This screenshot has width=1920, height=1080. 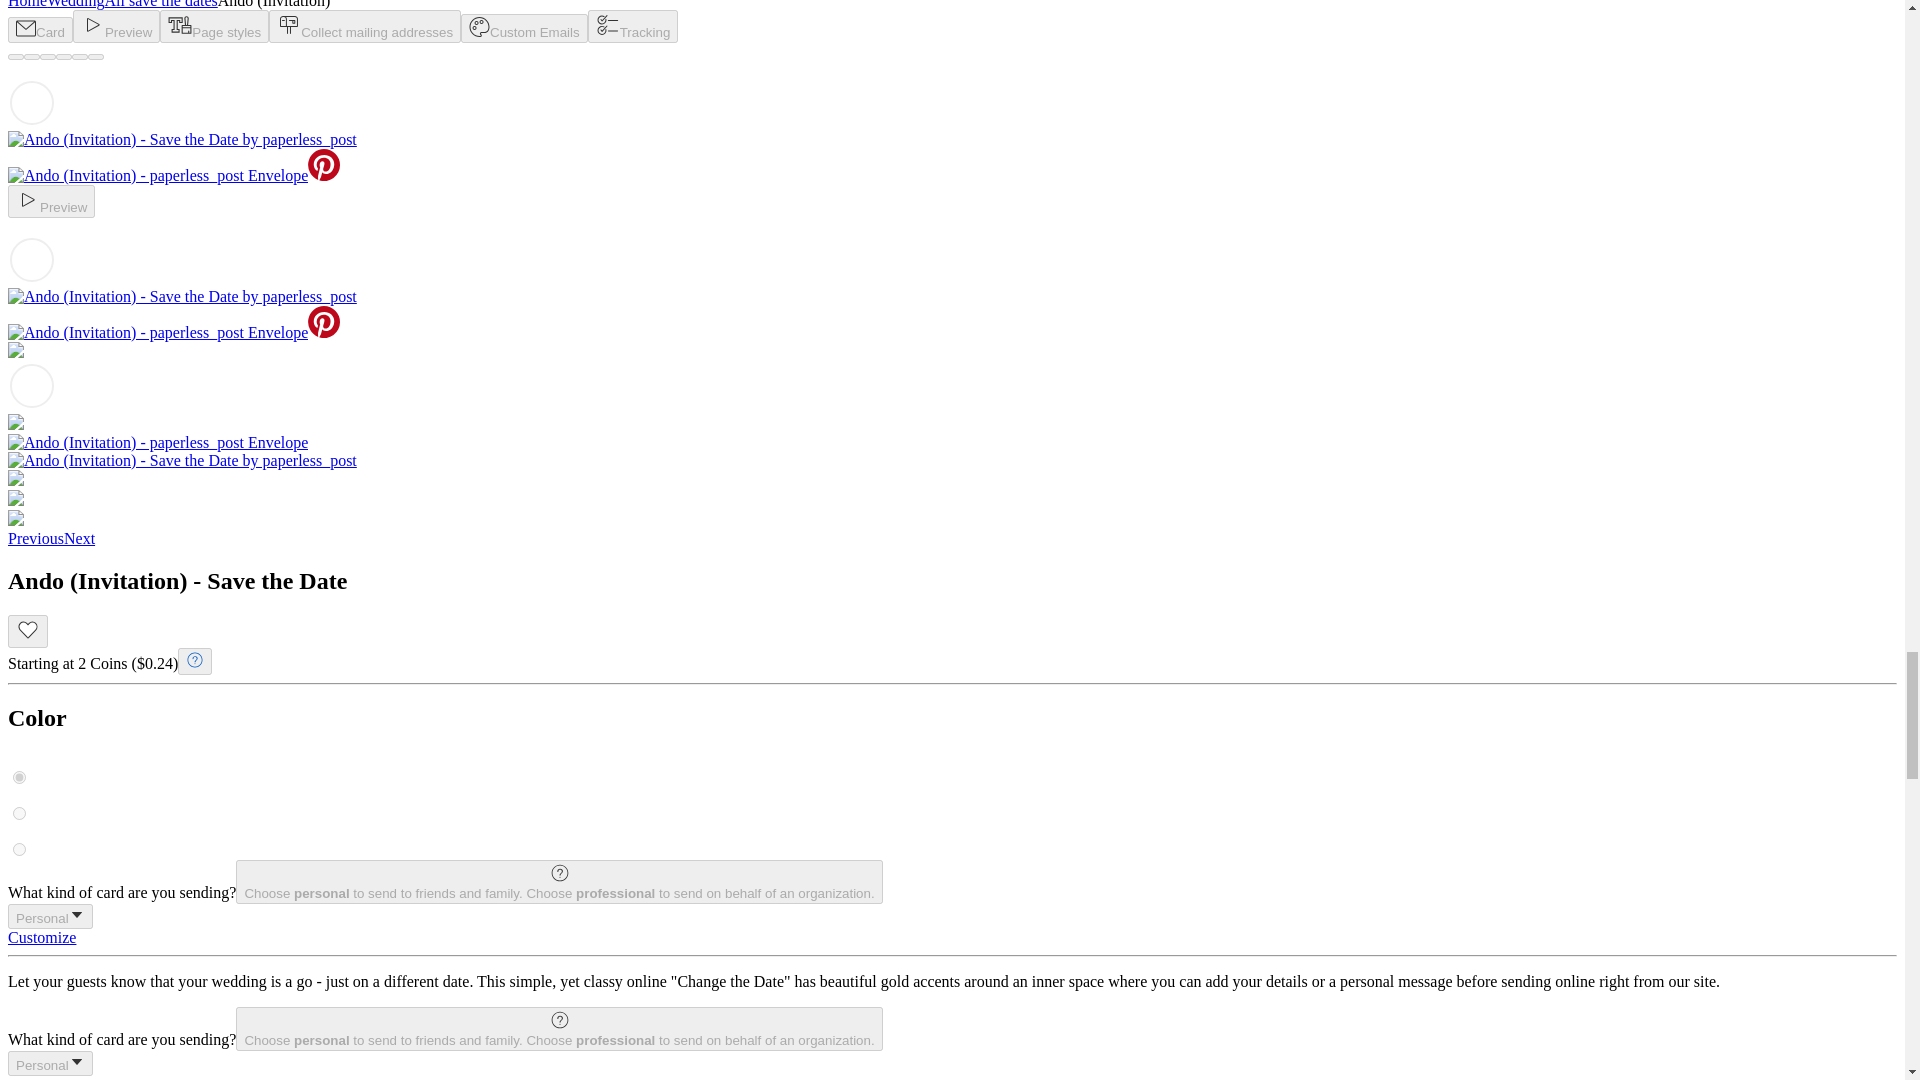 I want to click on Loading..., so click(x=31, y=102).